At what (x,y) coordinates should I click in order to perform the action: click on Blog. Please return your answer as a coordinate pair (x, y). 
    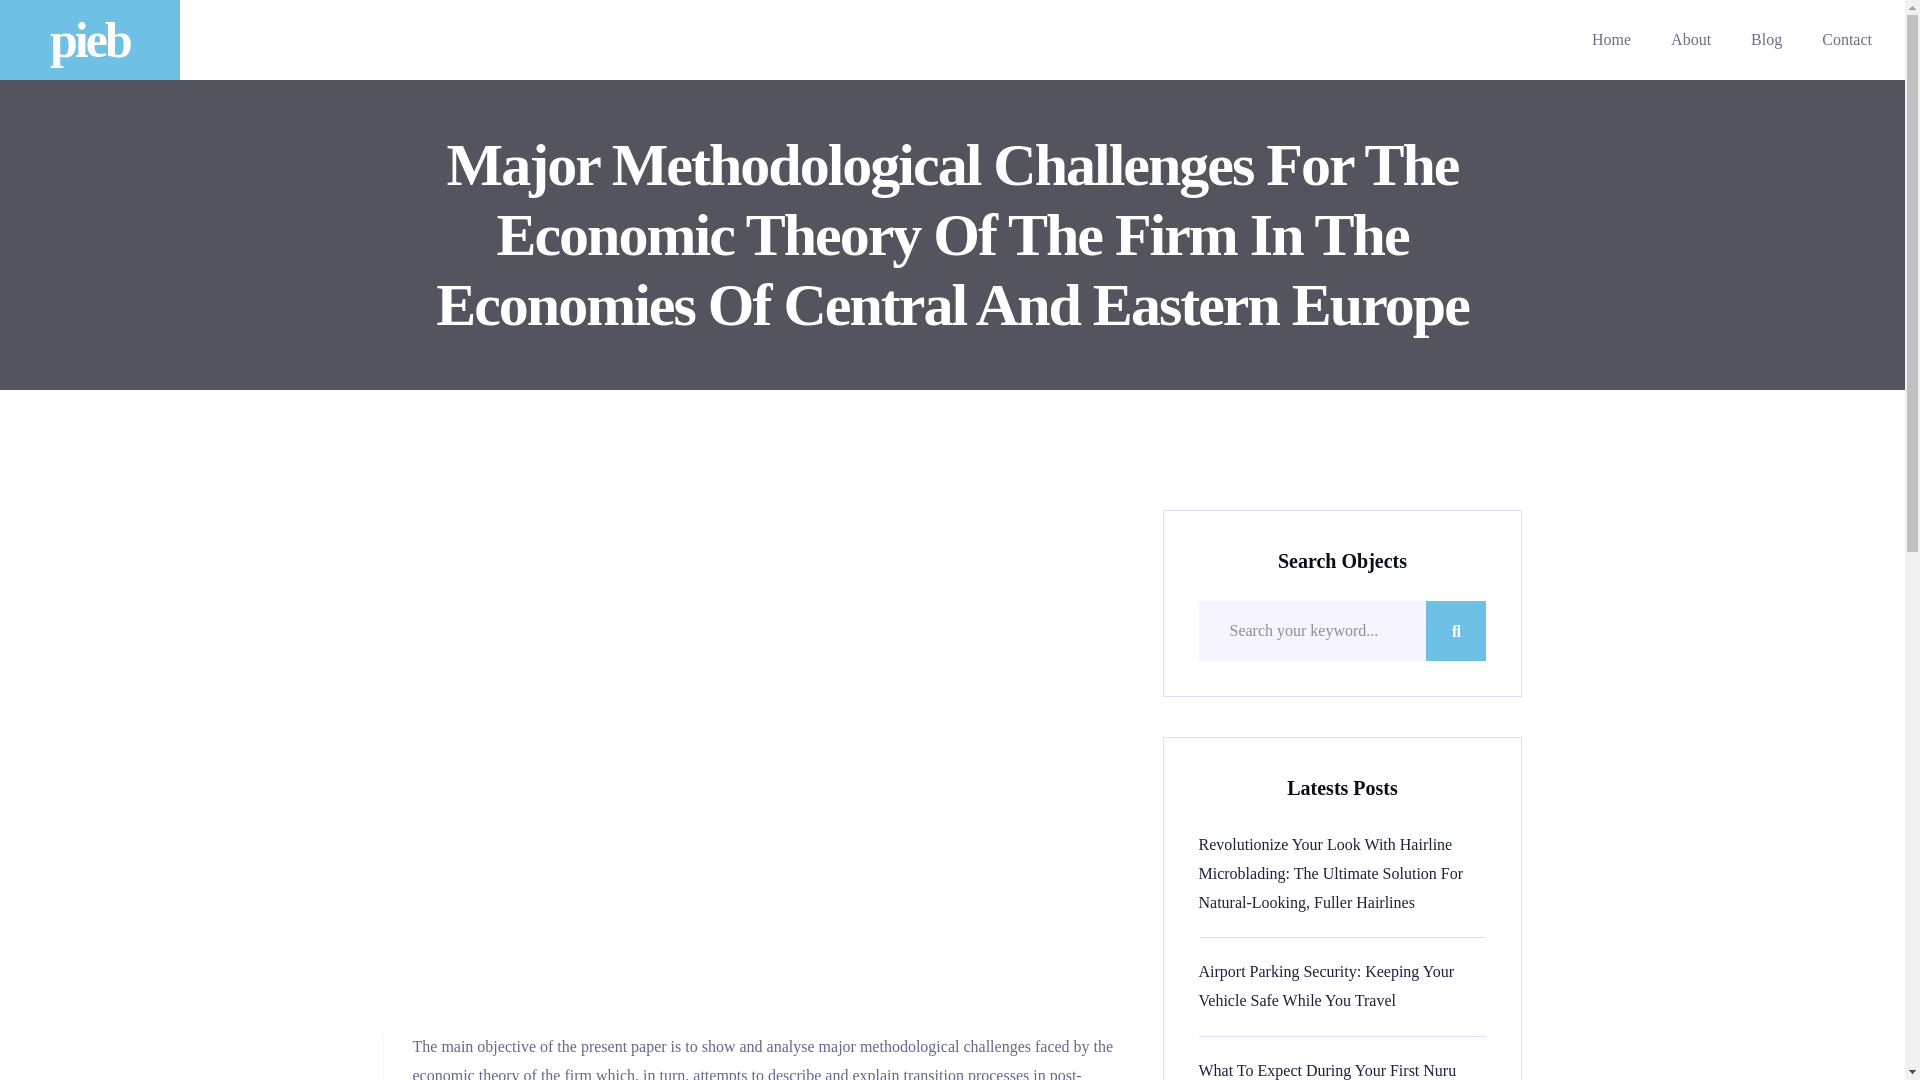
    Looking at the image, I should click on (1766, 40).